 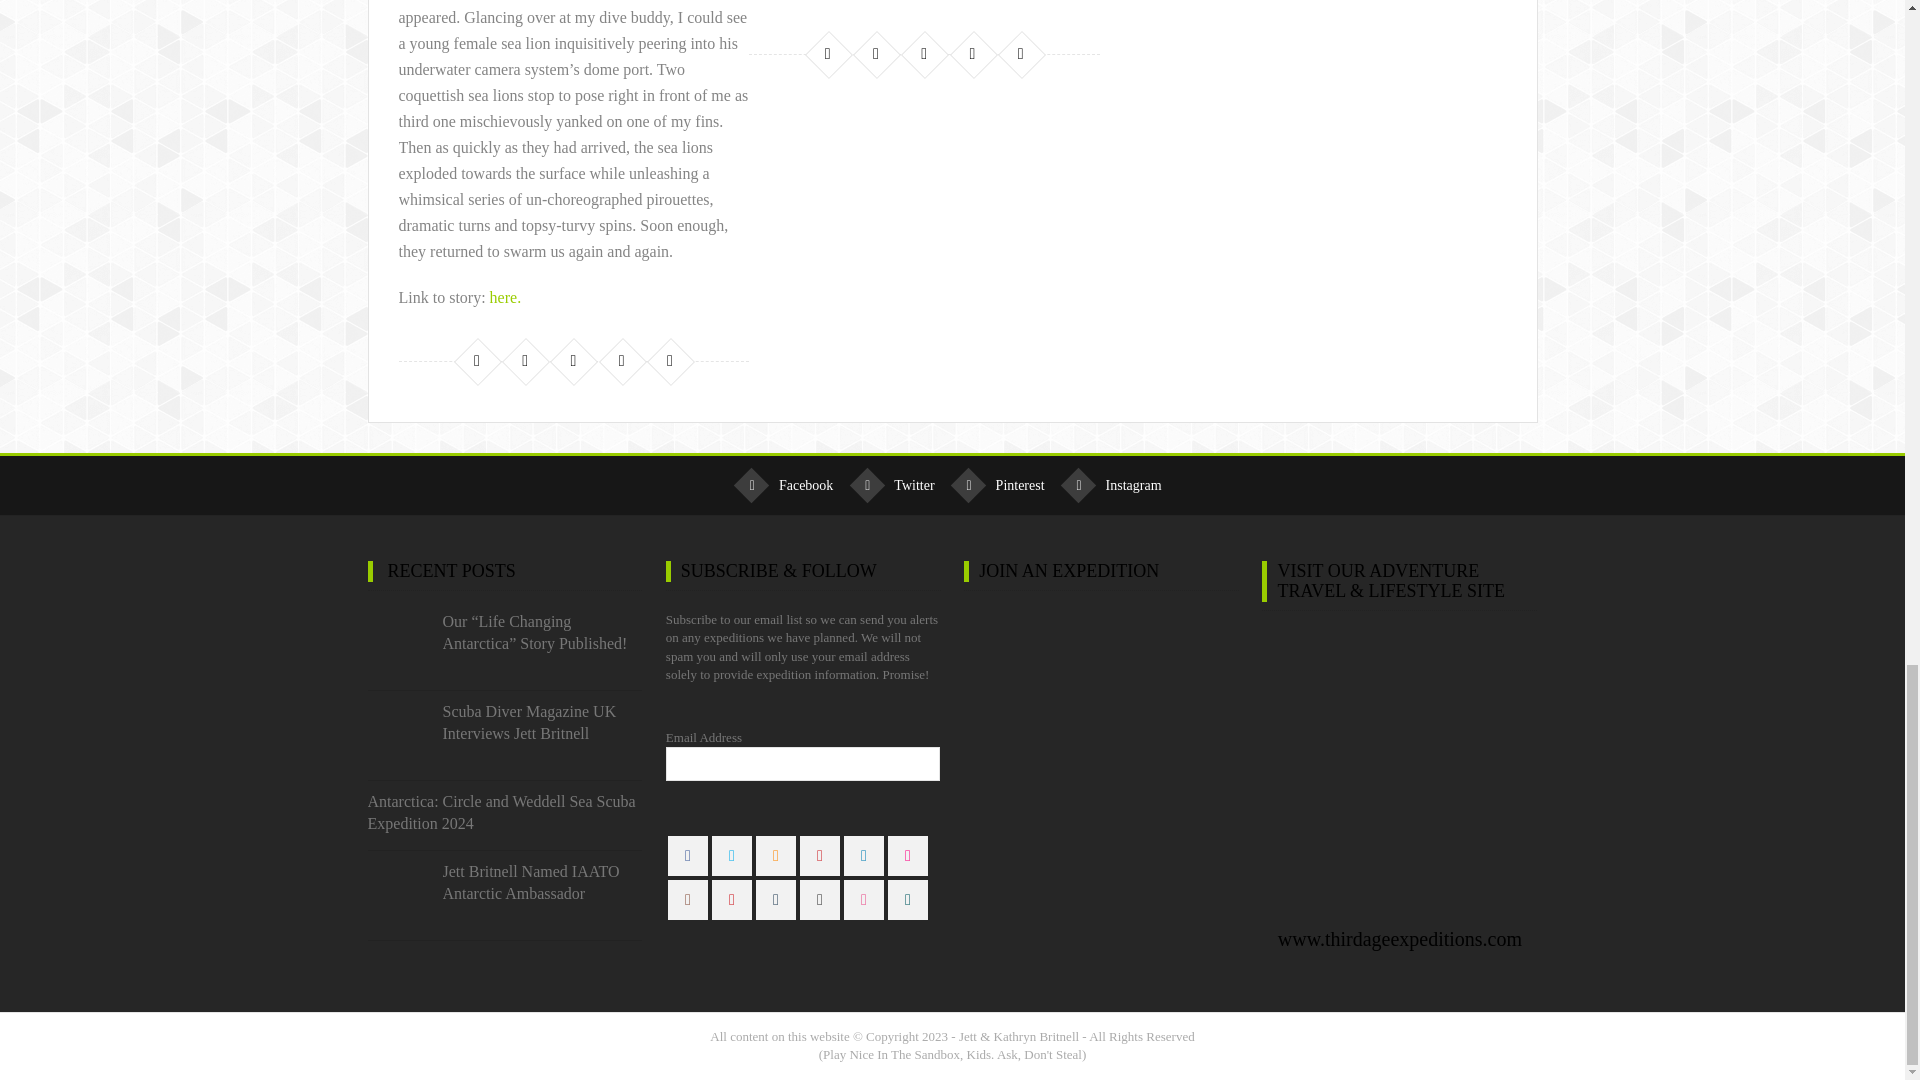 I want to click on Share on Facebook, so click(x=828, y=54).